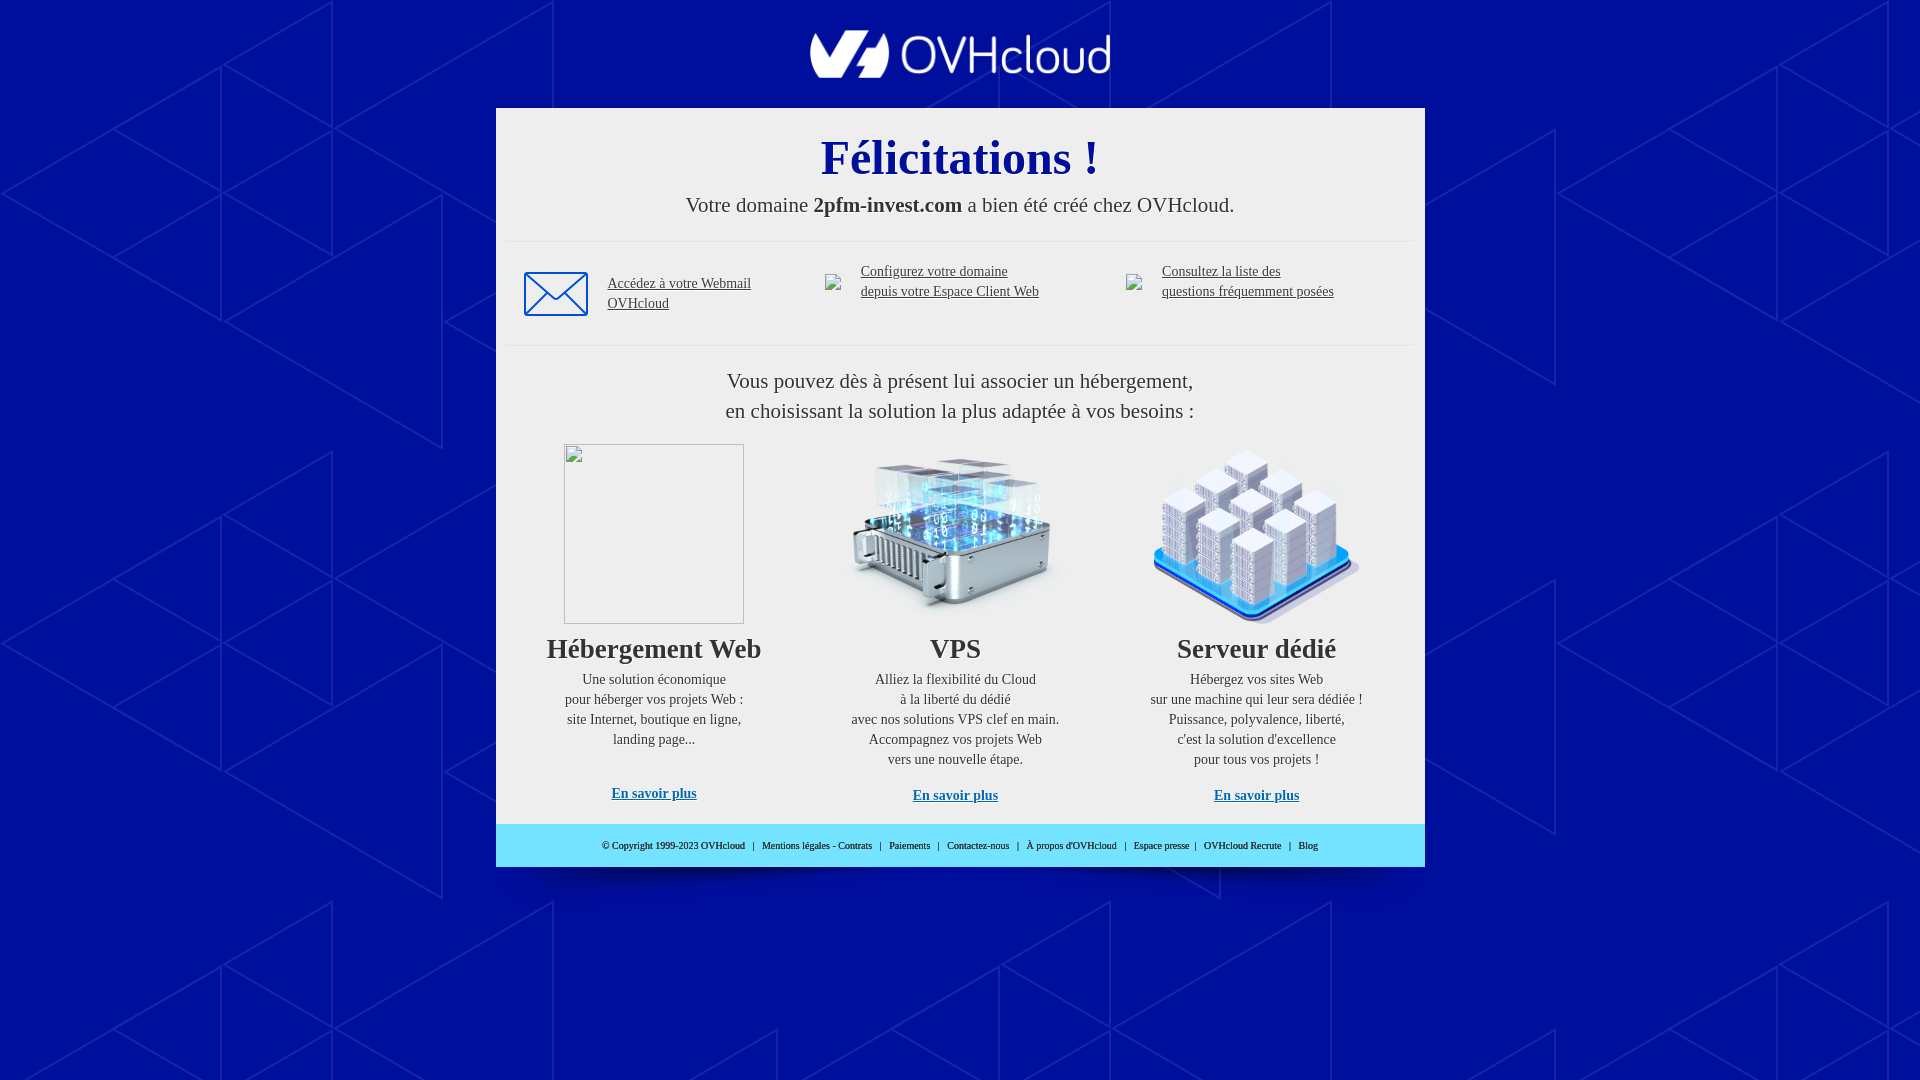 The image size is (1920, 1080). I want to click on En savoir plus, so click(956, 796).